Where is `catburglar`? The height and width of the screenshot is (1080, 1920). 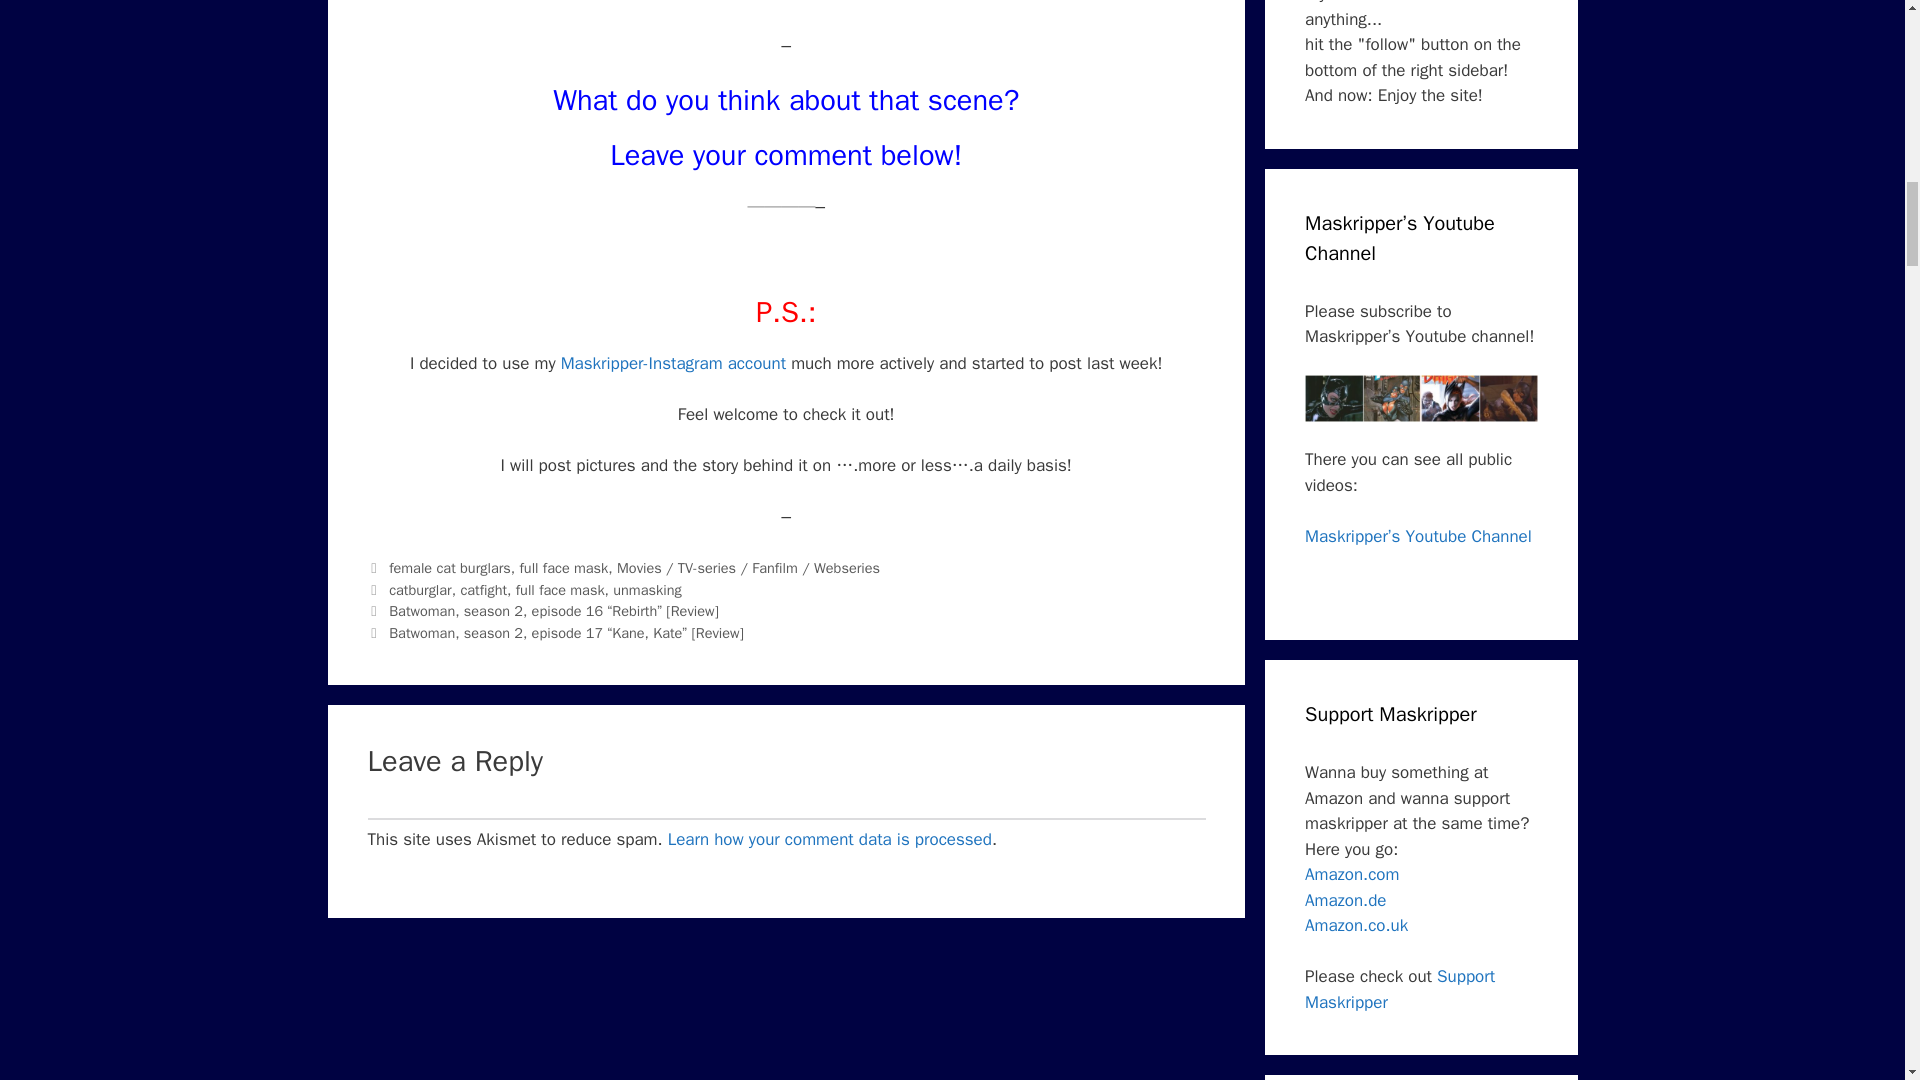
catburglar is located at coordinates (420, 590).